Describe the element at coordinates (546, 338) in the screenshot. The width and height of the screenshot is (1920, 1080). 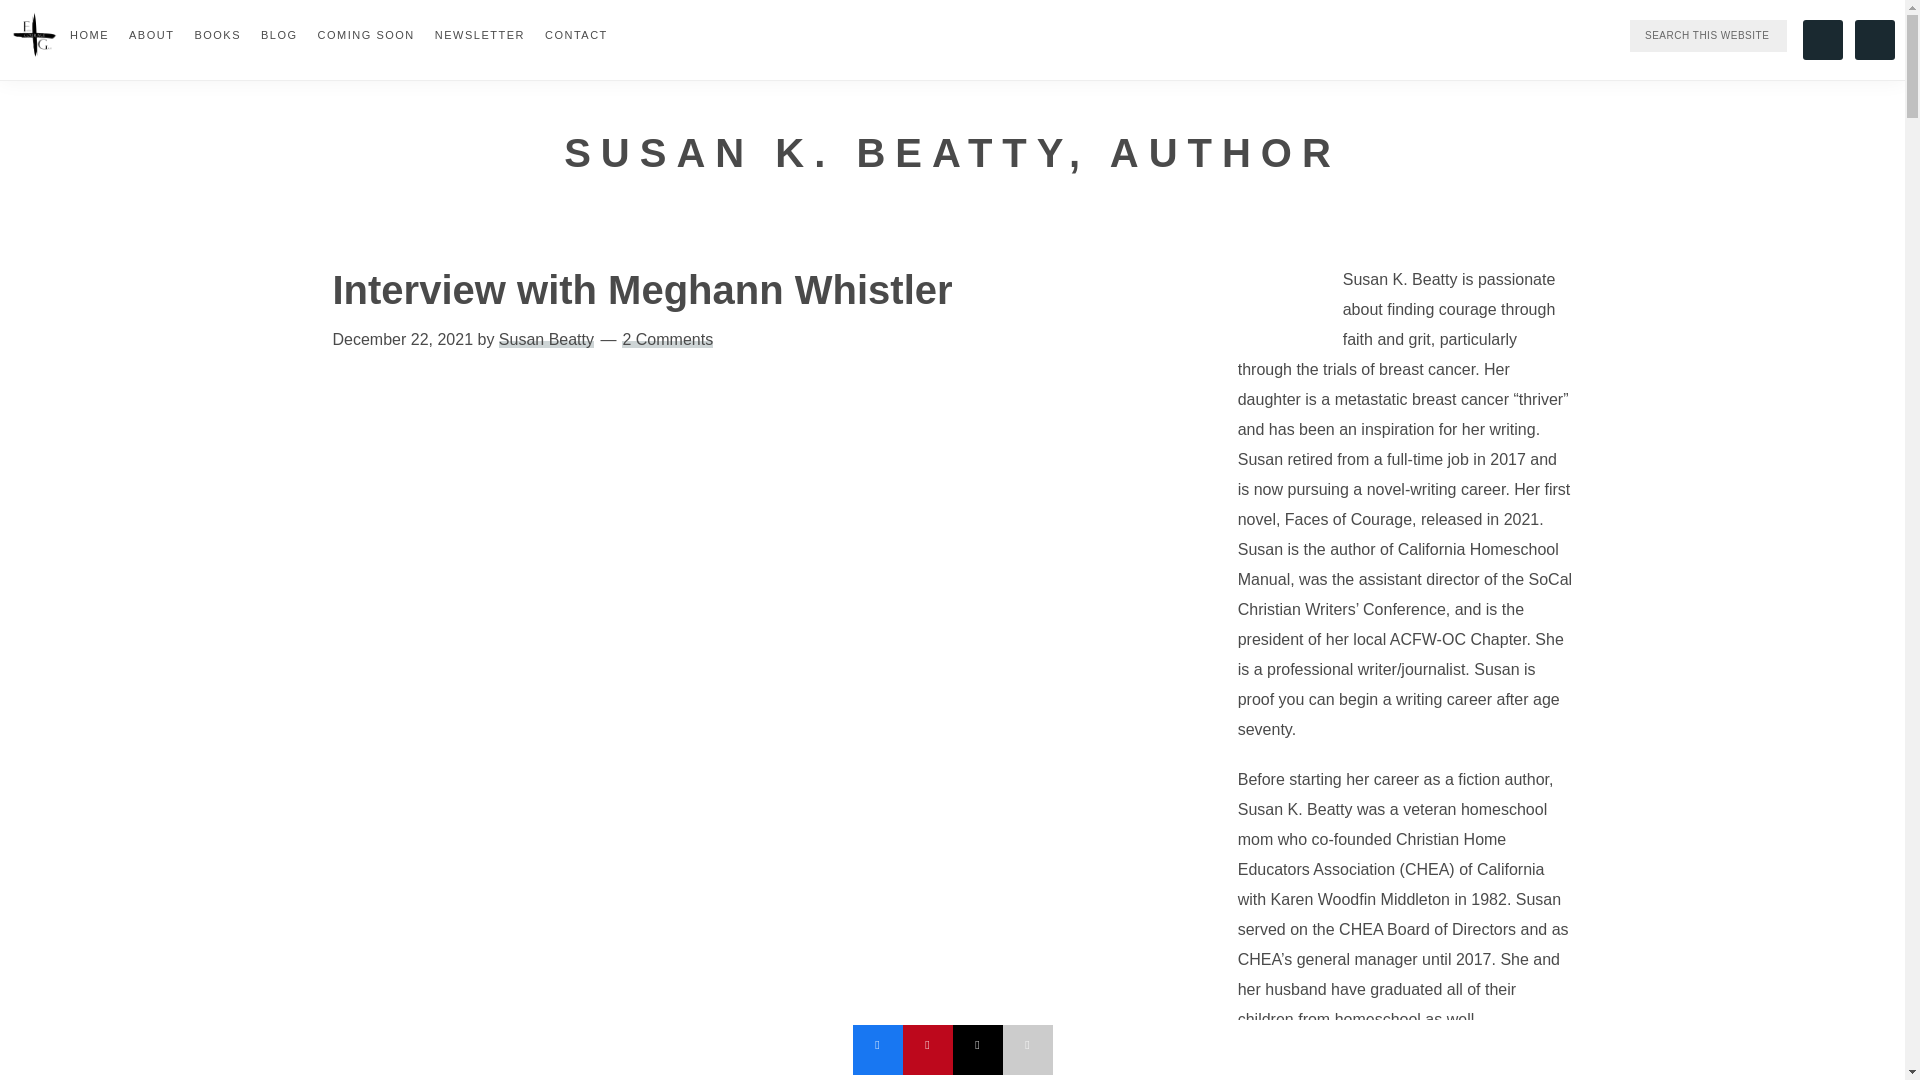
I see `Susan Beatty` at that location.